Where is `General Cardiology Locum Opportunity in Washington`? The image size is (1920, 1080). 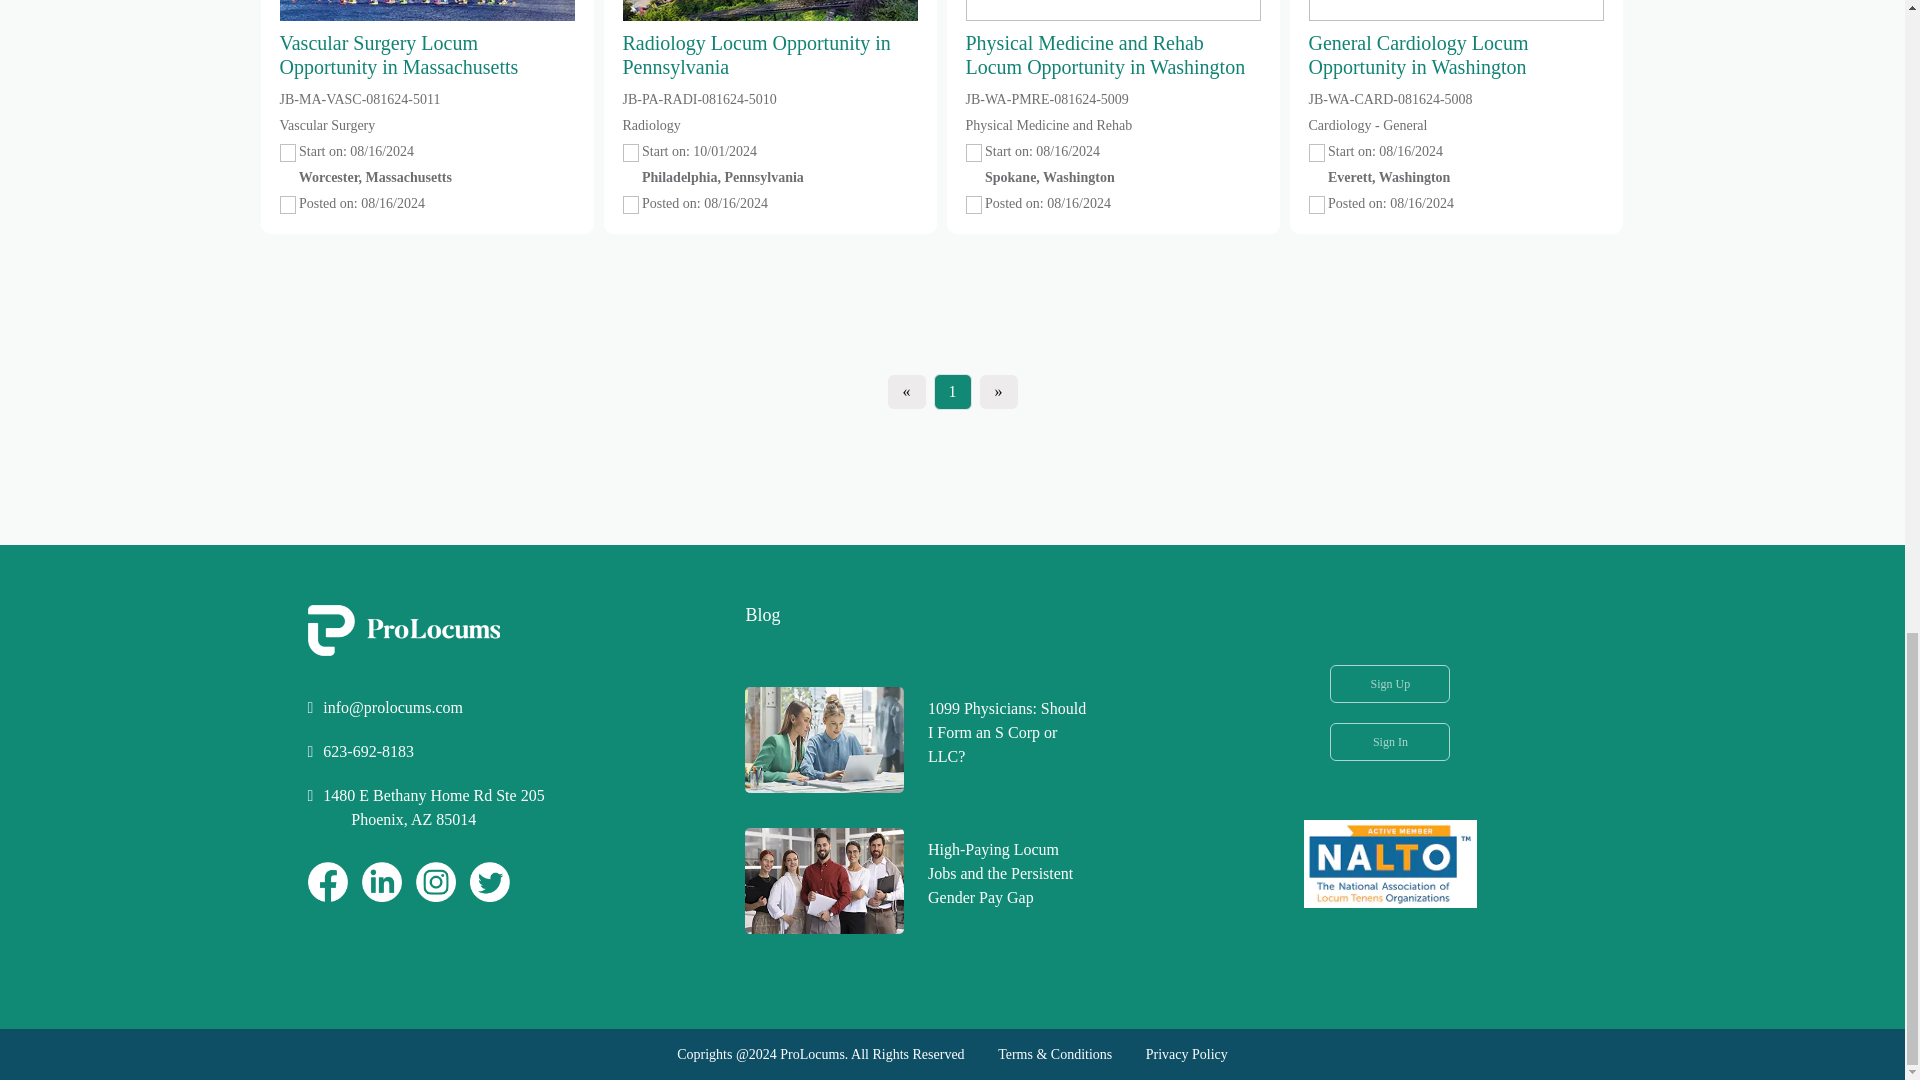
General Cardiology Locum Opportunity in Washington is located at coordinates (1455, 39).